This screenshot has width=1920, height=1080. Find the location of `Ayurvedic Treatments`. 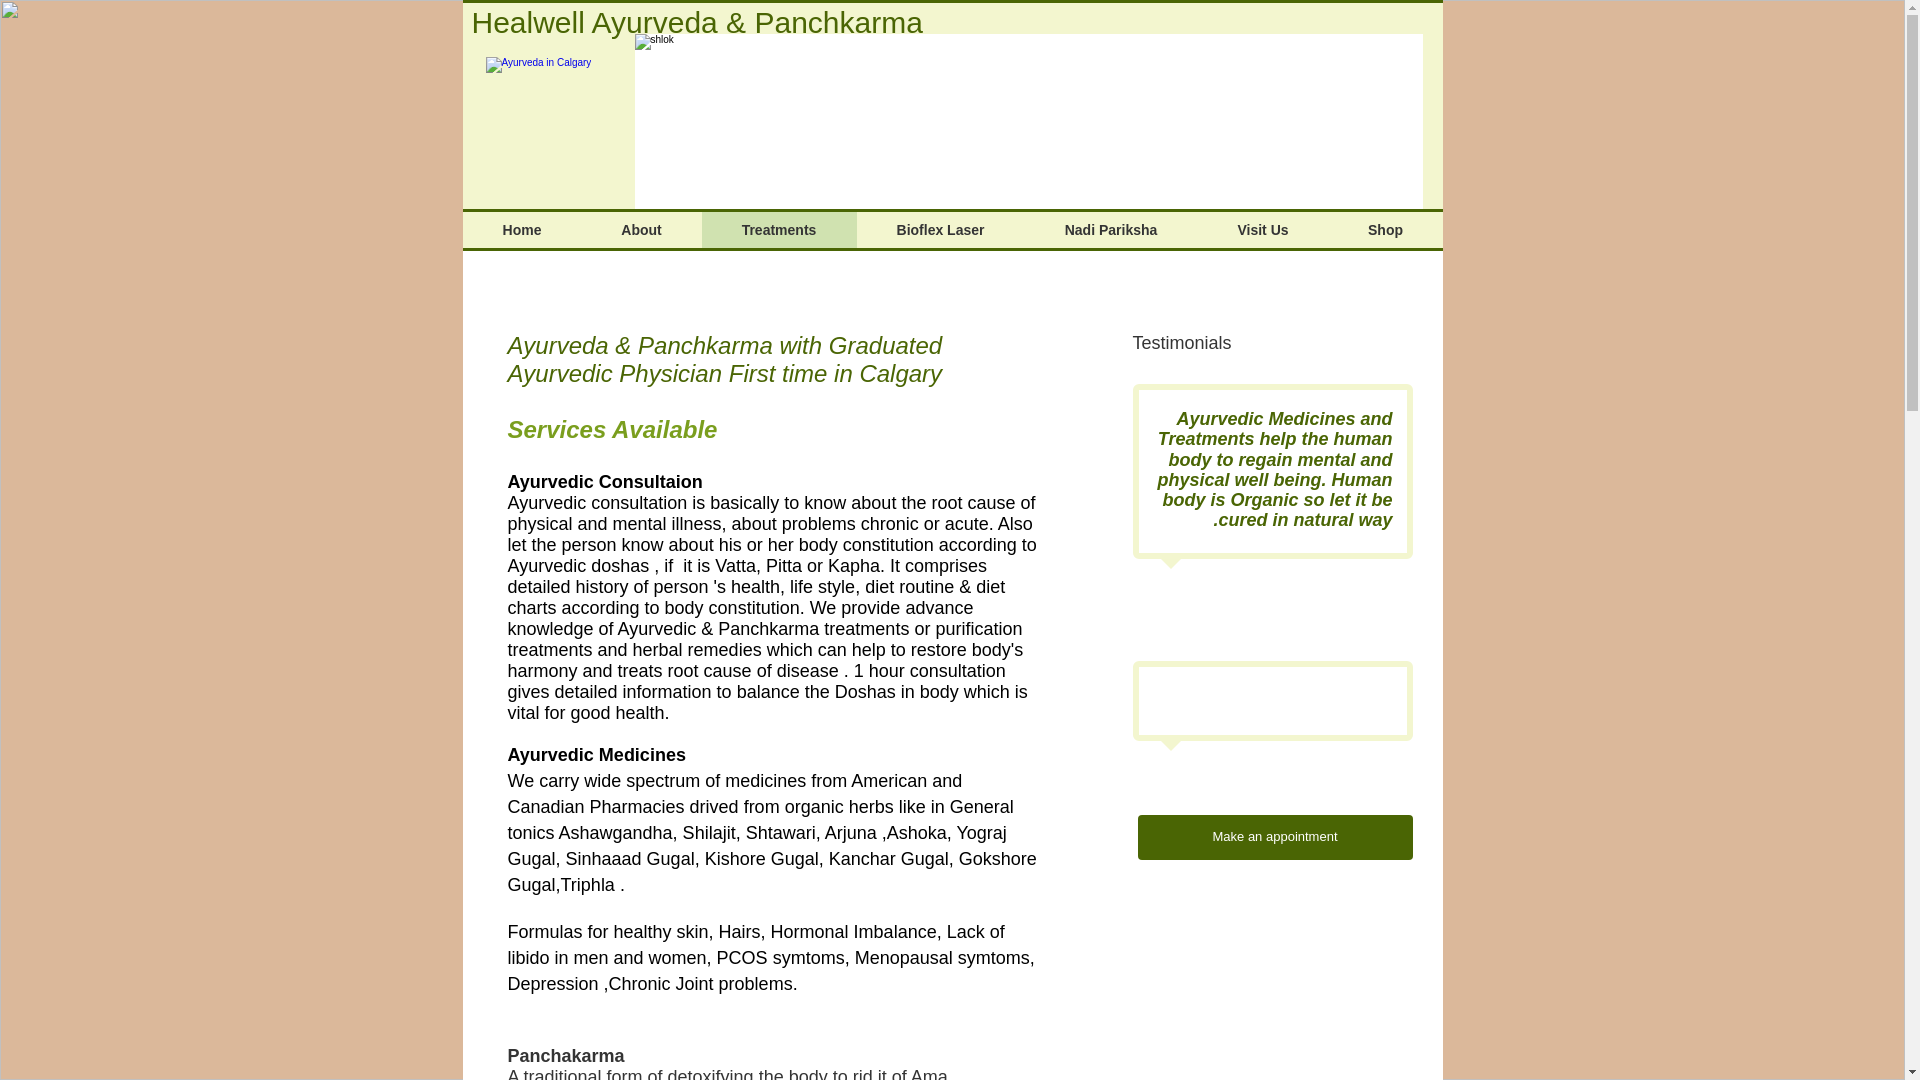

Ayurvedic Treatments is located at coordinates (550, 121).